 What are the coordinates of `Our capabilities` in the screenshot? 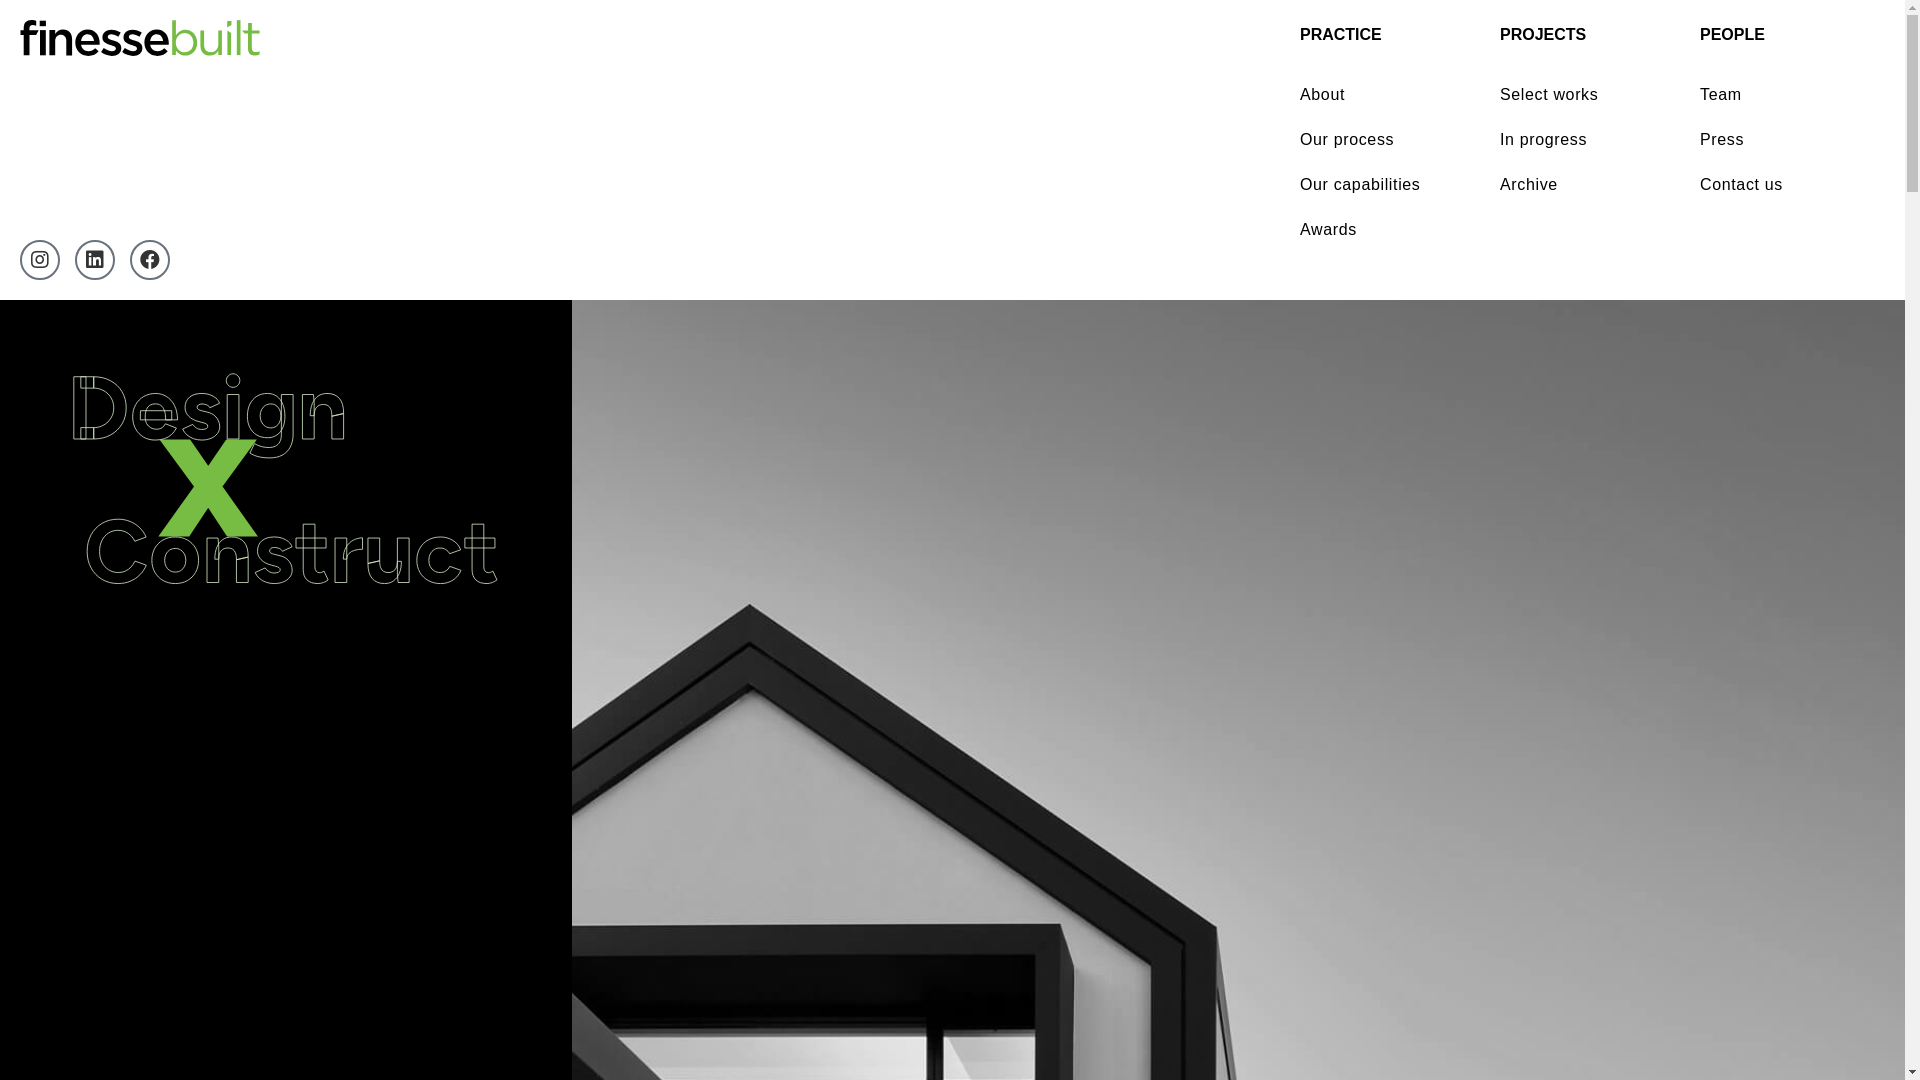 It's located at (1385, 185).